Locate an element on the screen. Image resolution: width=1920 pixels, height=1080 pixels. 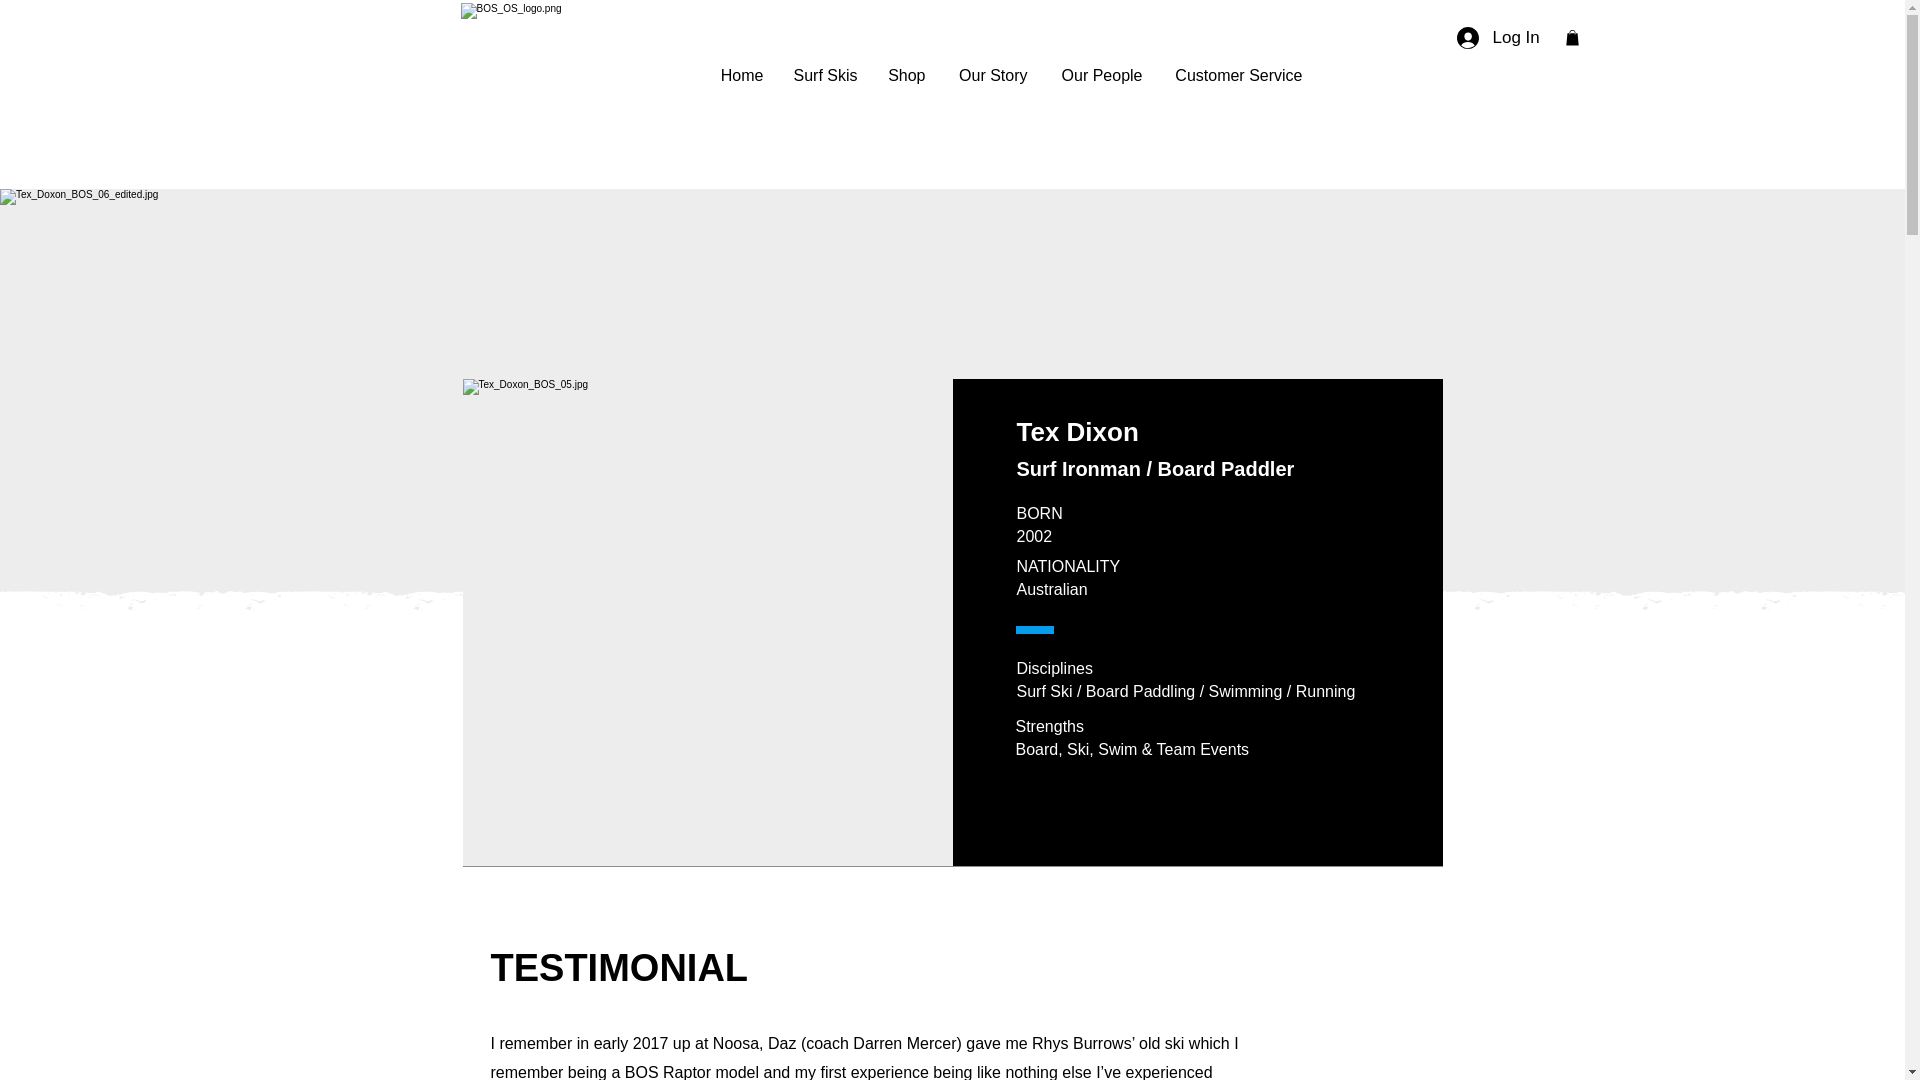
Our Story is located at coordinates (991, 75).